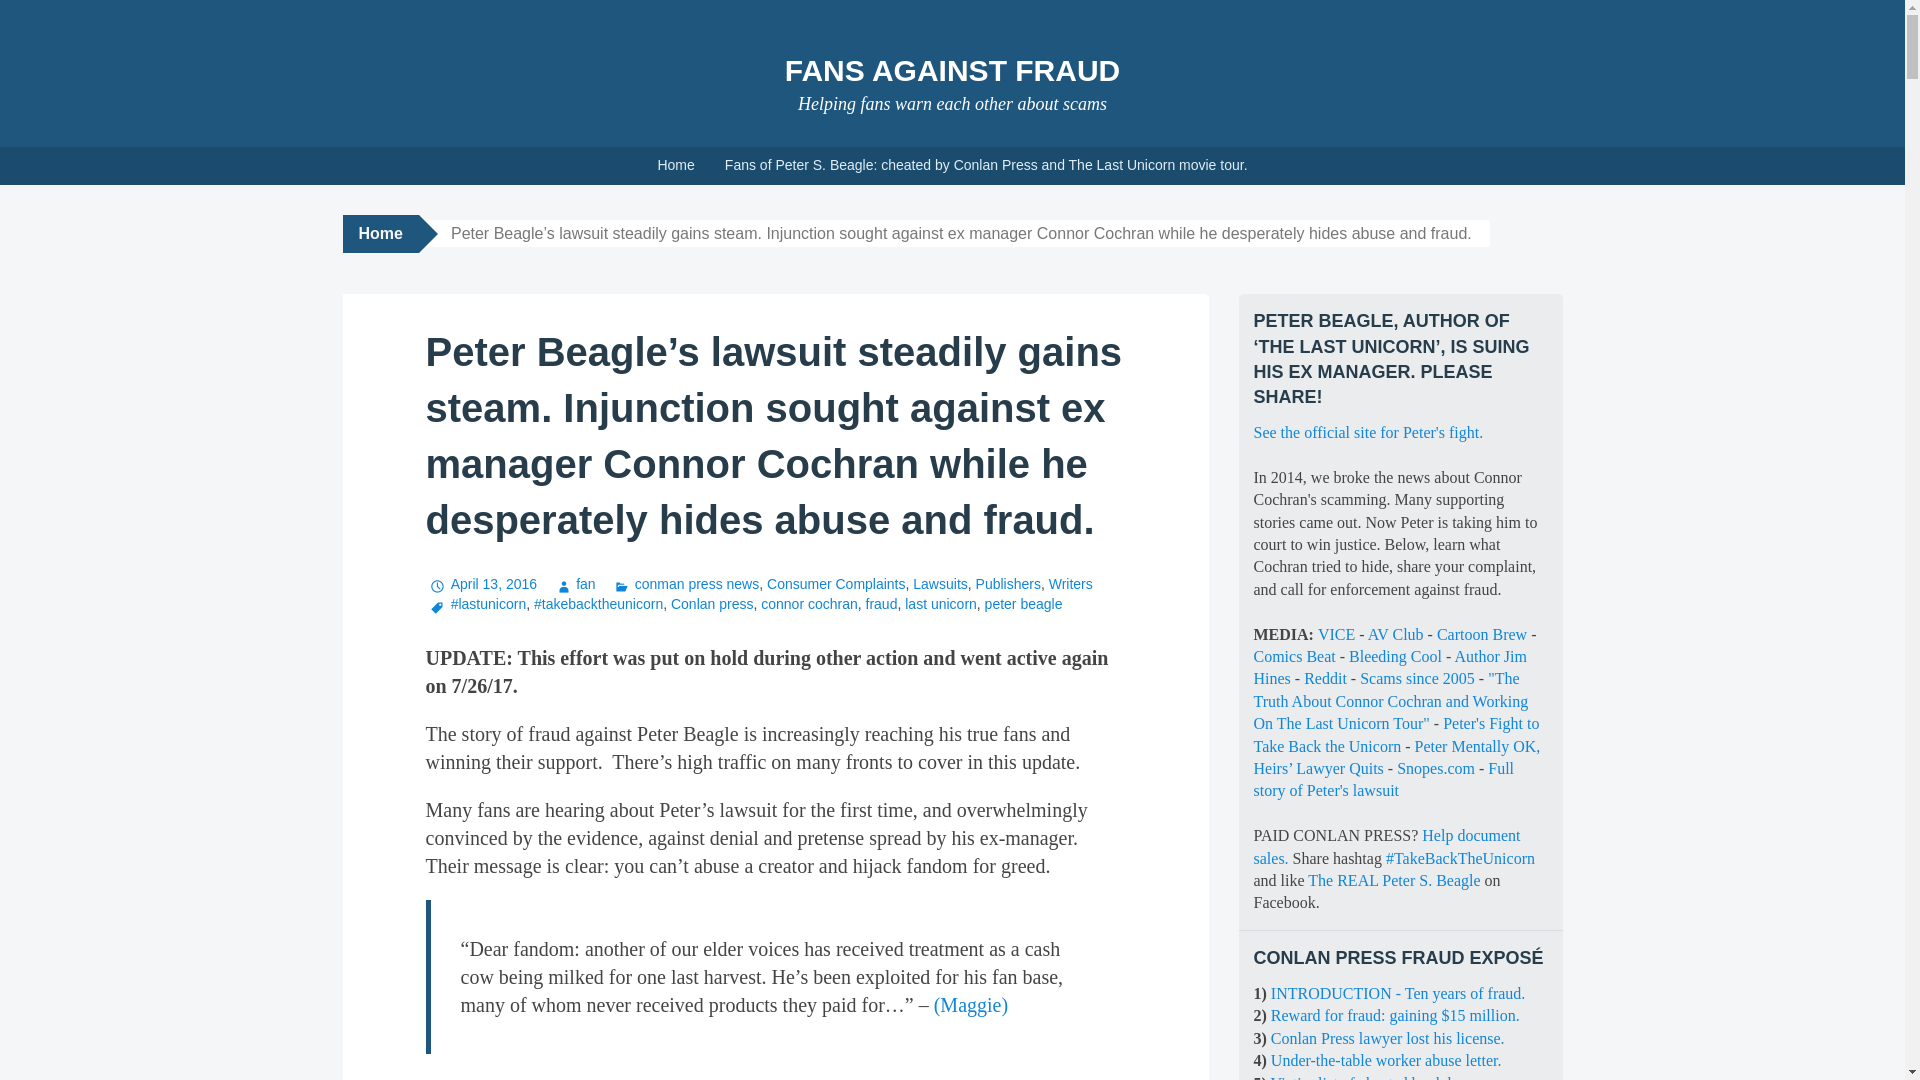 This screenshot has width=1920, height=1080. Describe the element at coordinates (953, 70) in the screenshot. I see `FANS AGAINST FRAUD` at that location.